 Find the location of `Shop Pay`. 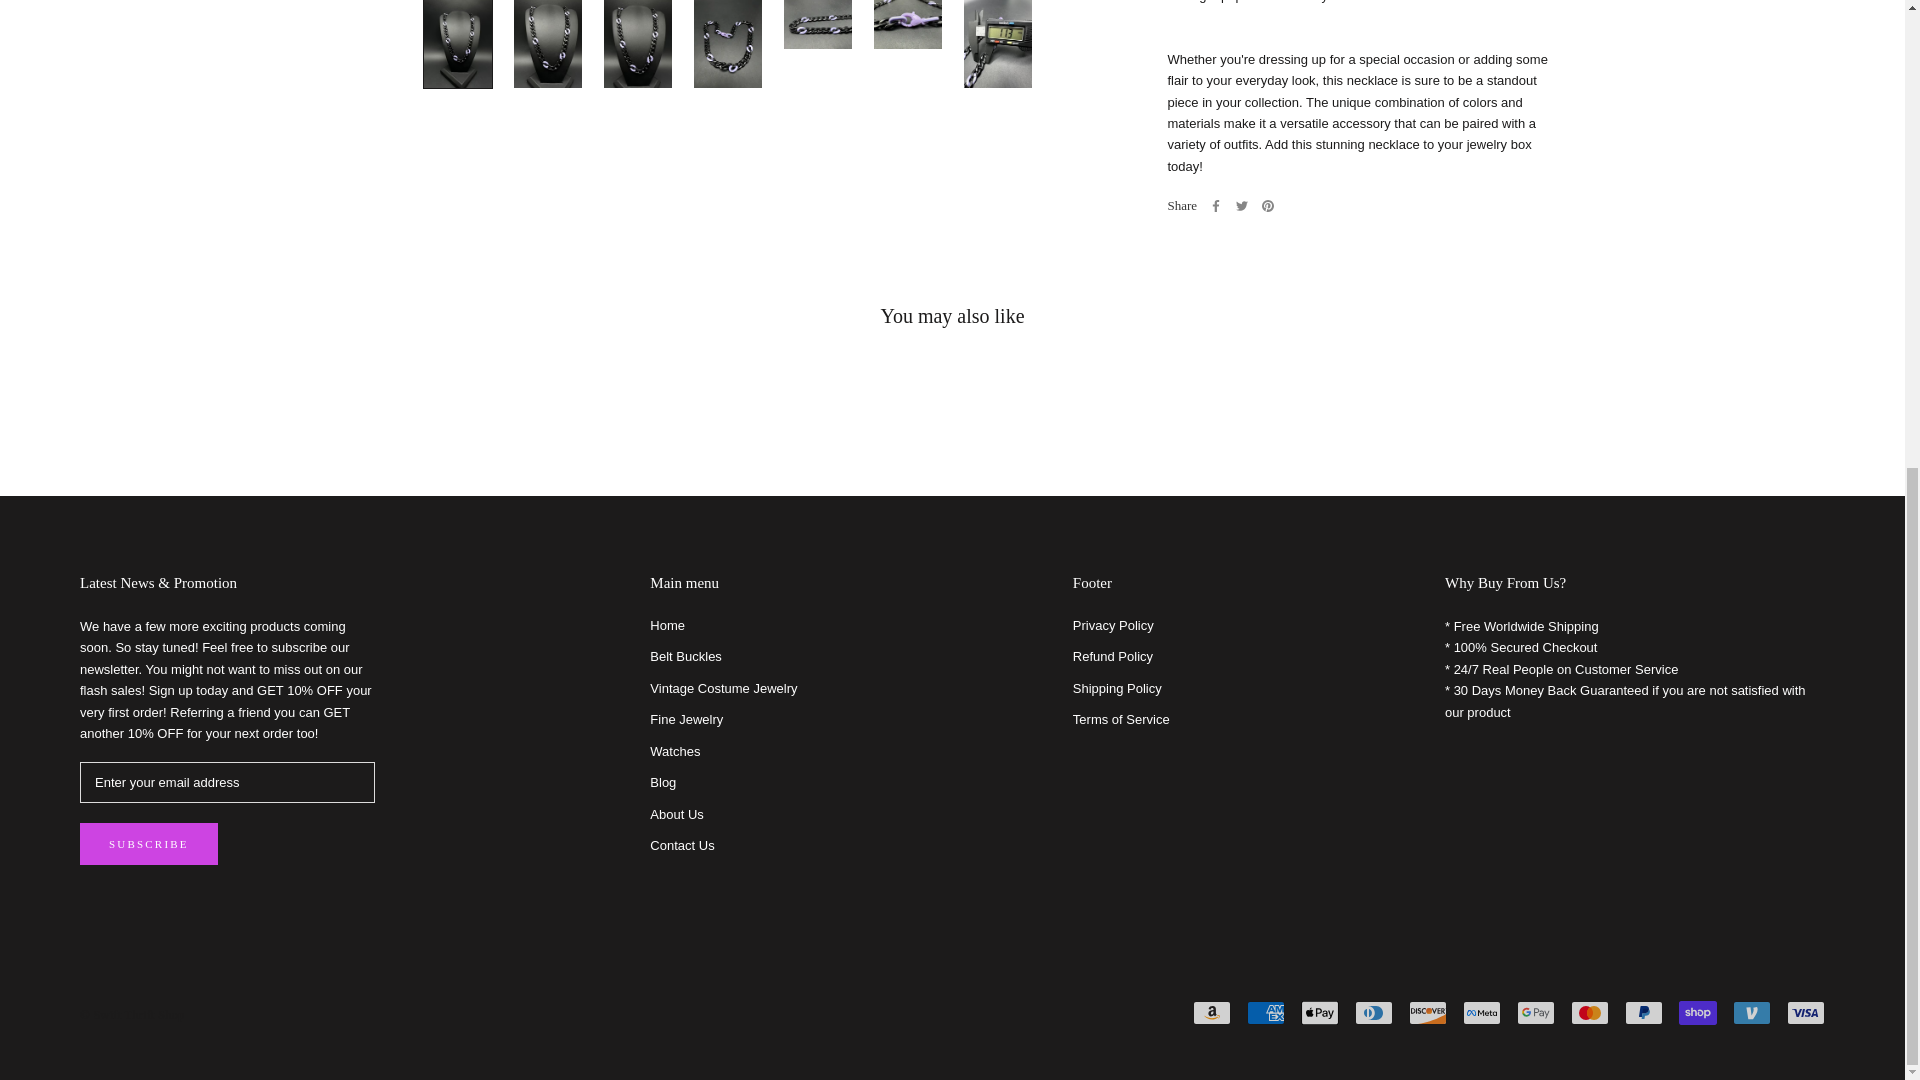

Shop Pay is located at coordinates (1697, 1012).